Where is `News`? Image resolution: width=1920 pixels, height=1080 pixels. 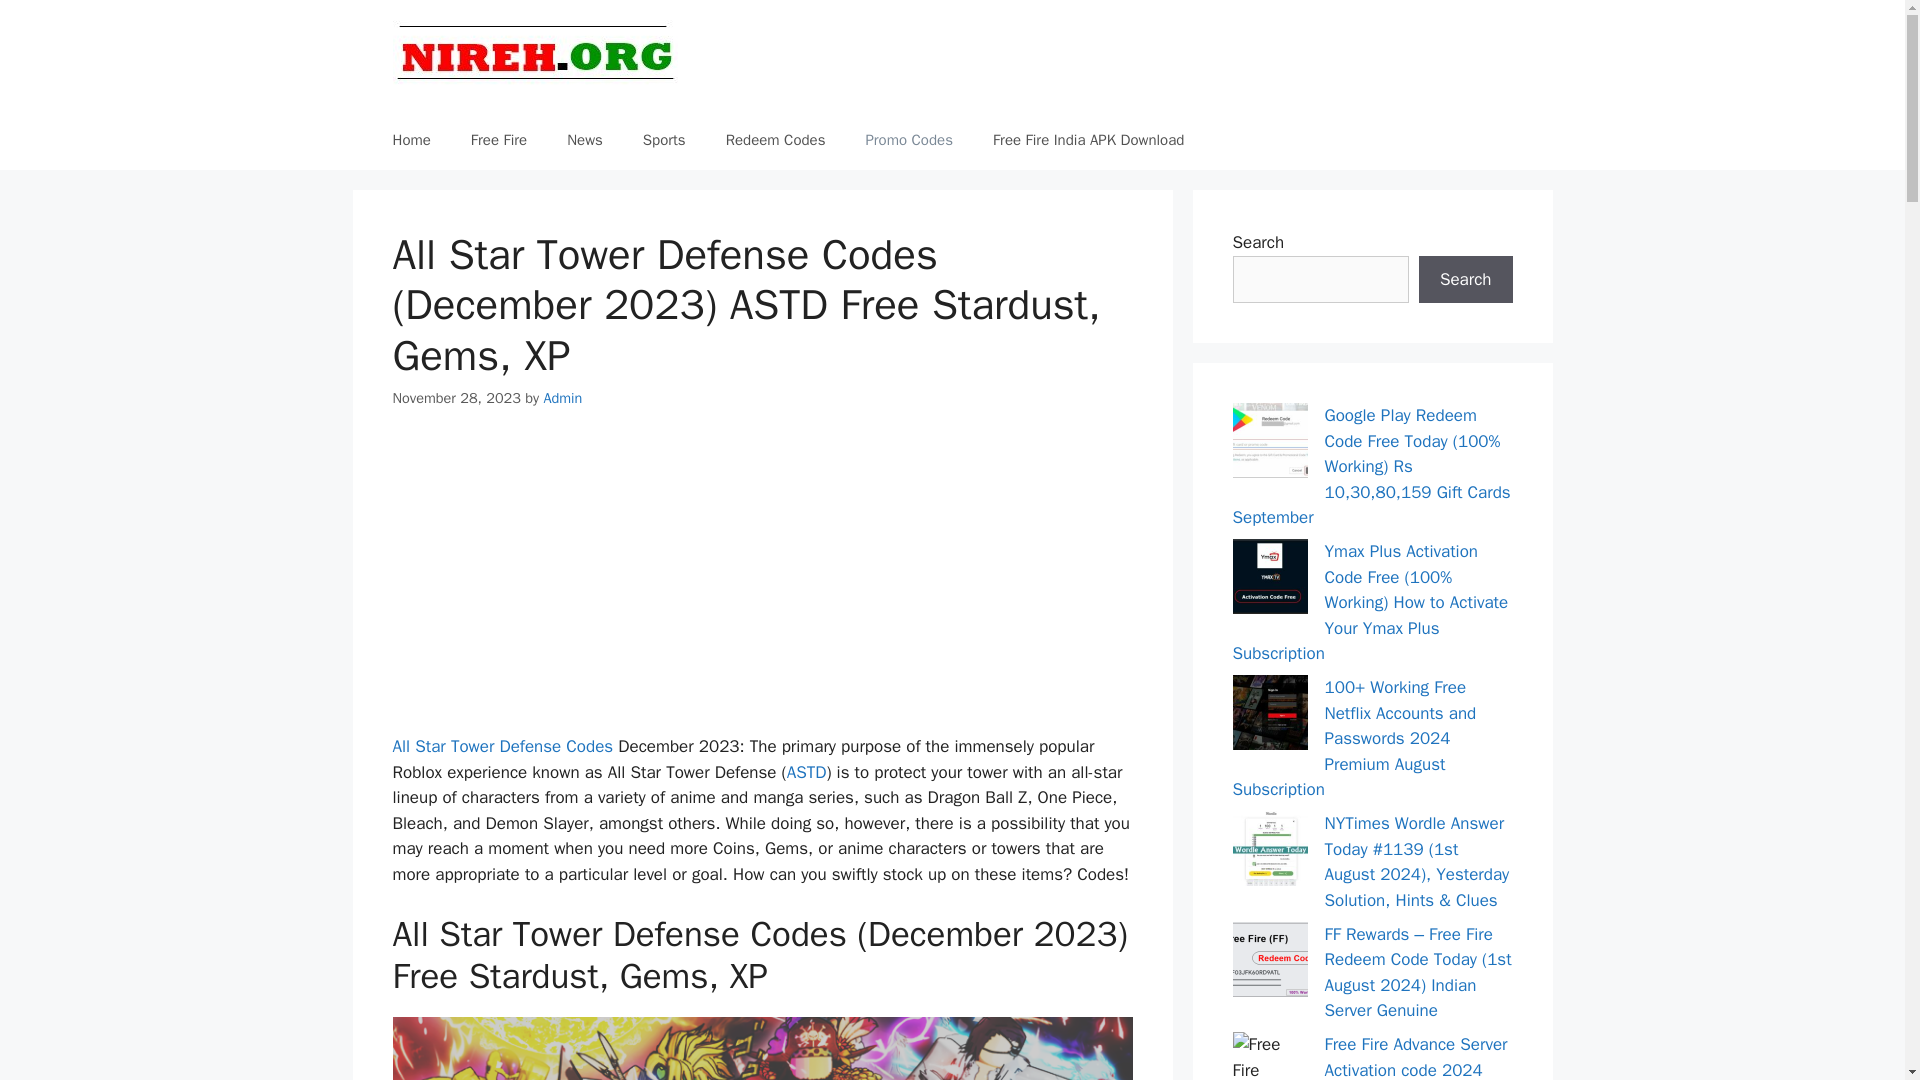 News is located at coordinates (584, 140).